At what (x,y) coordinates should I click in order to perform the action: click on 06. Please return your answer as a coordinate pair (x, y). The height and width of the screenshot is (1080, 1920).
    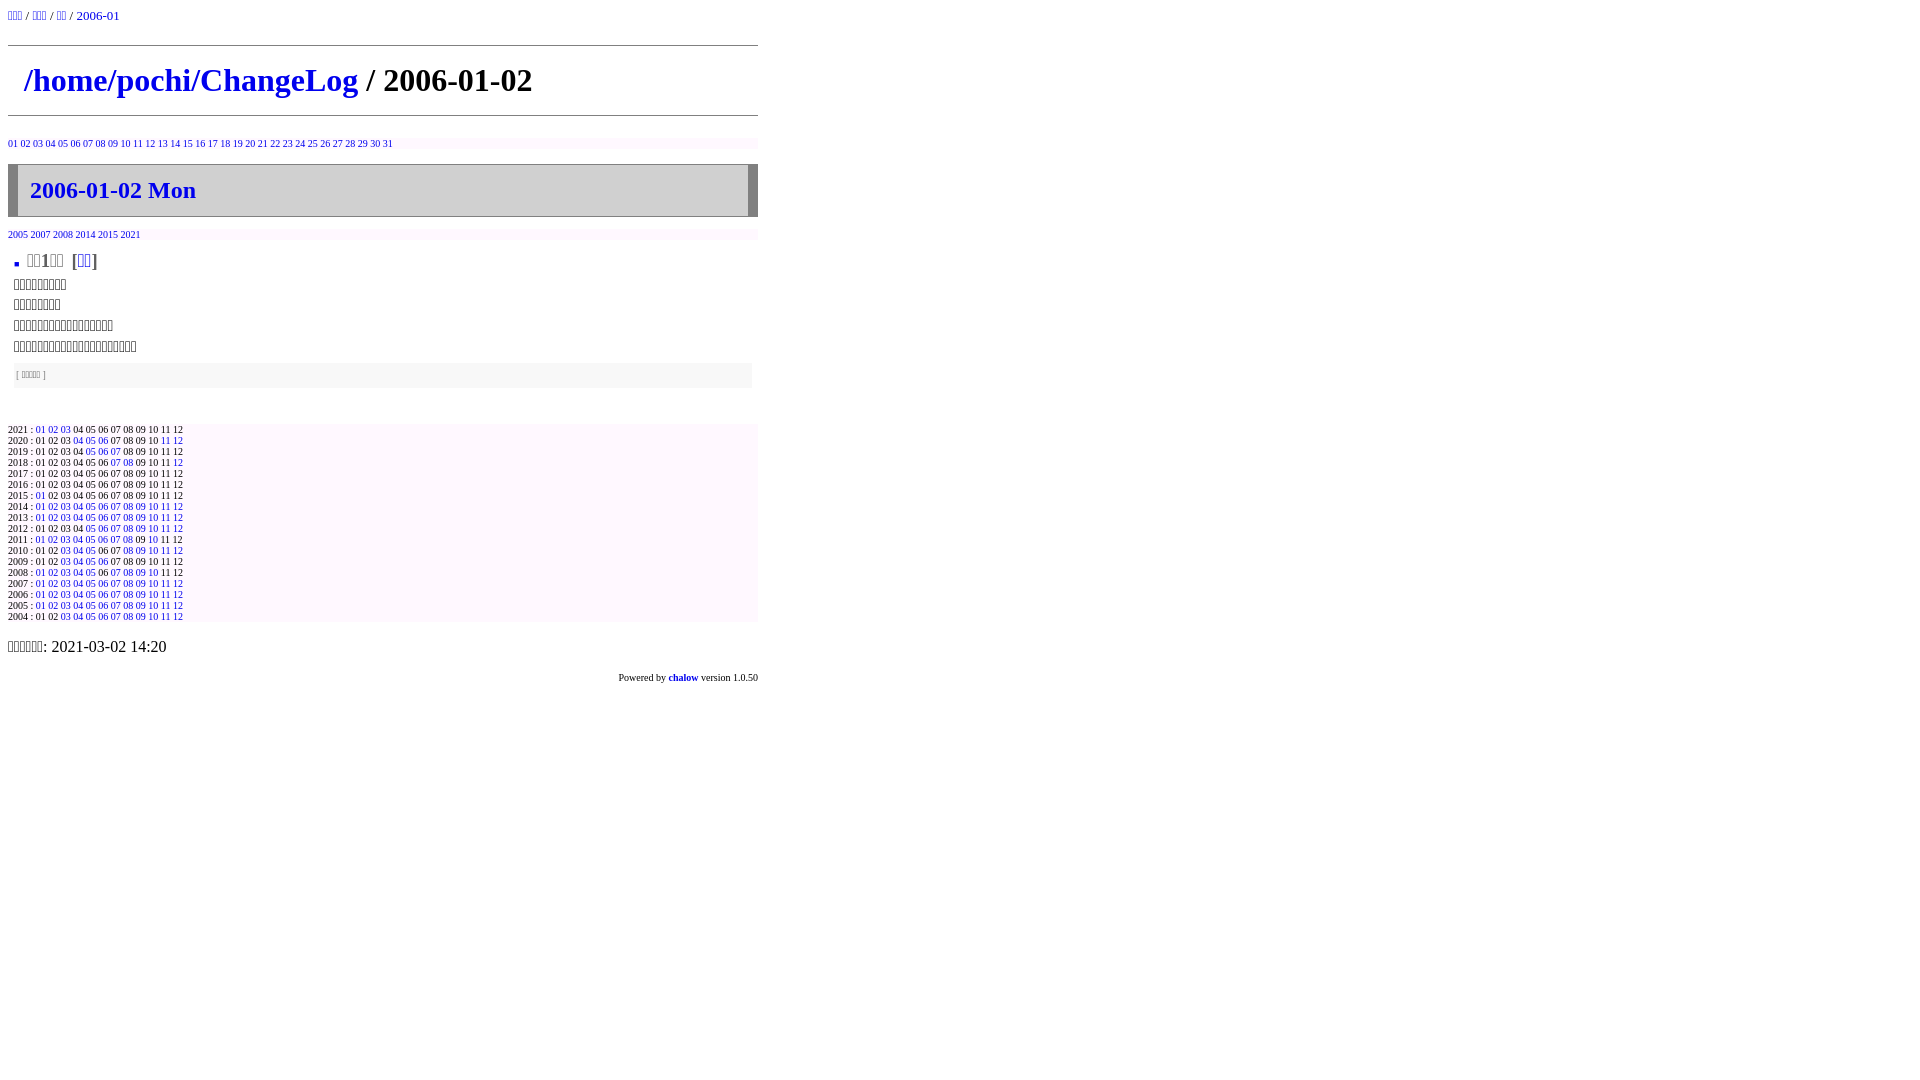
    Looking at the image, I should click on (103, 606).